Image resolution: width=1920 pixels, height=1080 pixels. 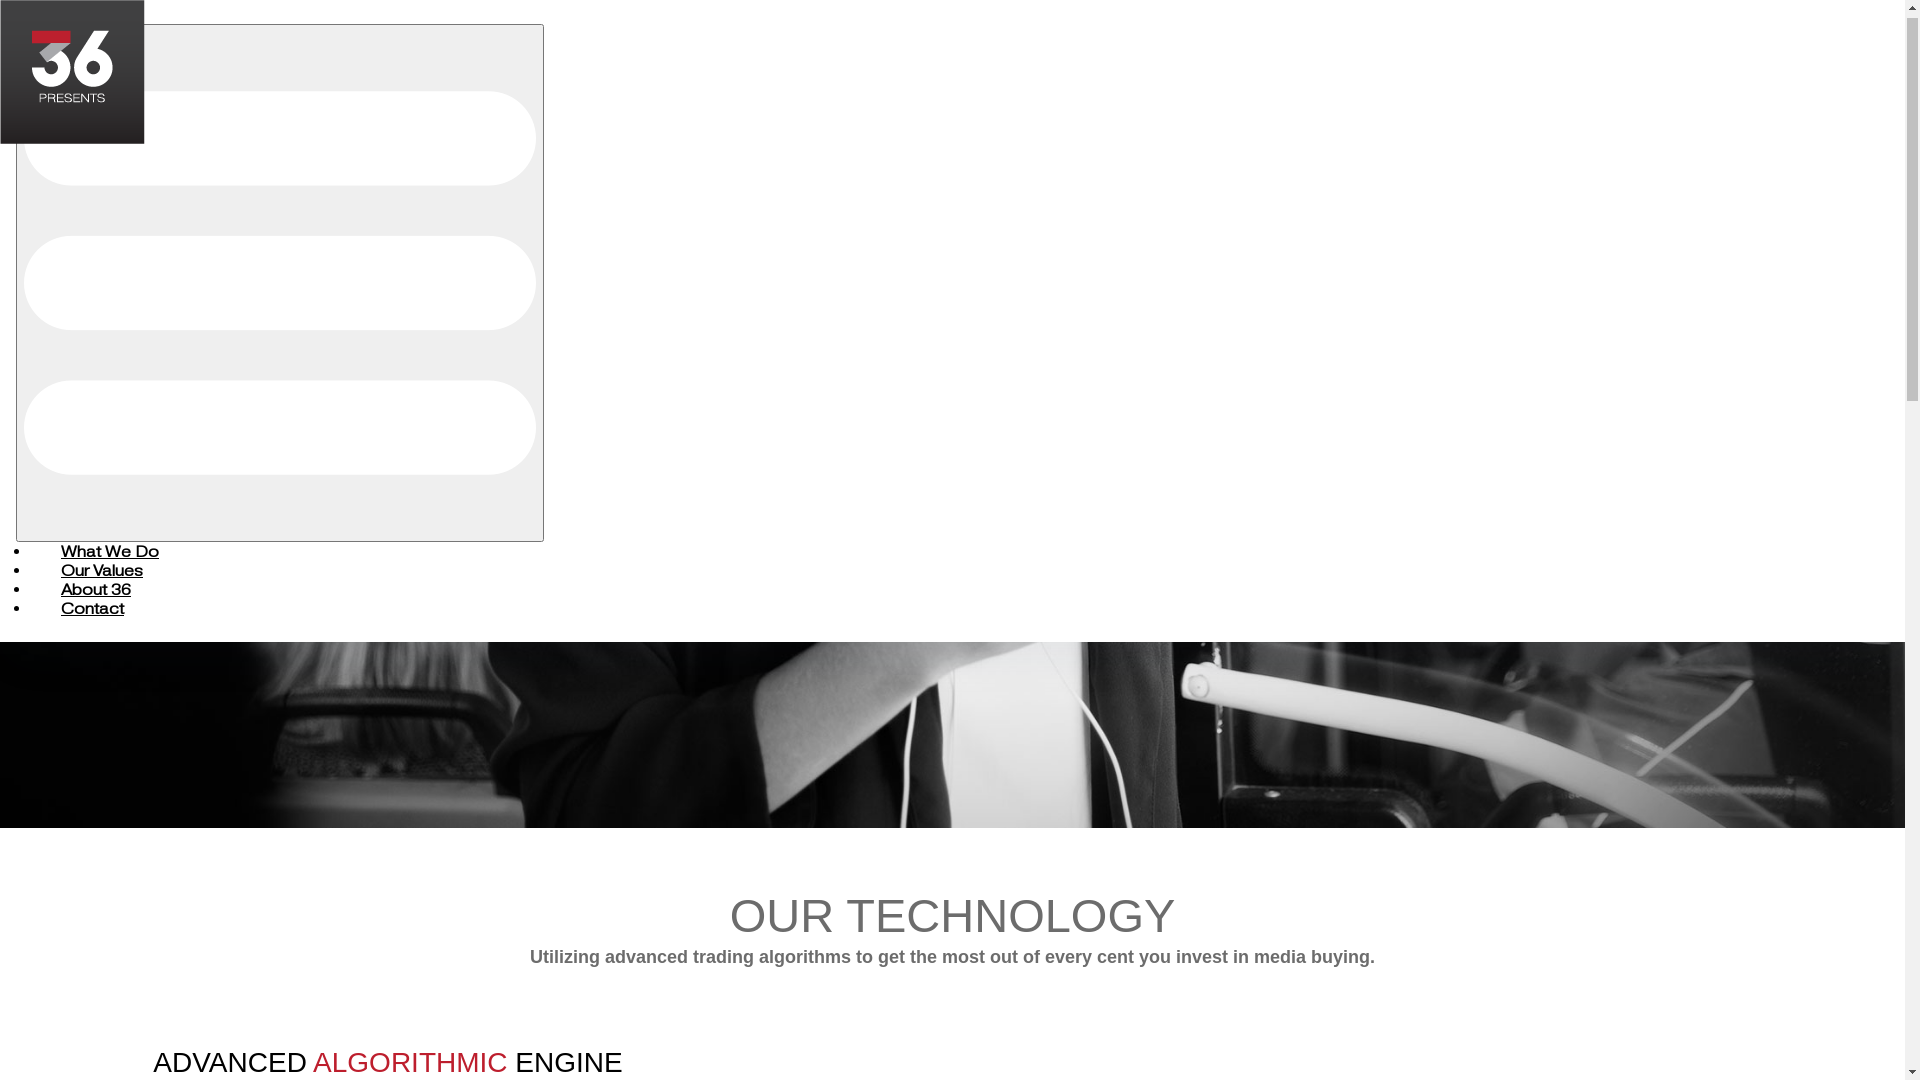 What do you see at coordinates (88, 619) in the screenshot?
I see `Contact` at bounding box center [88, 619].